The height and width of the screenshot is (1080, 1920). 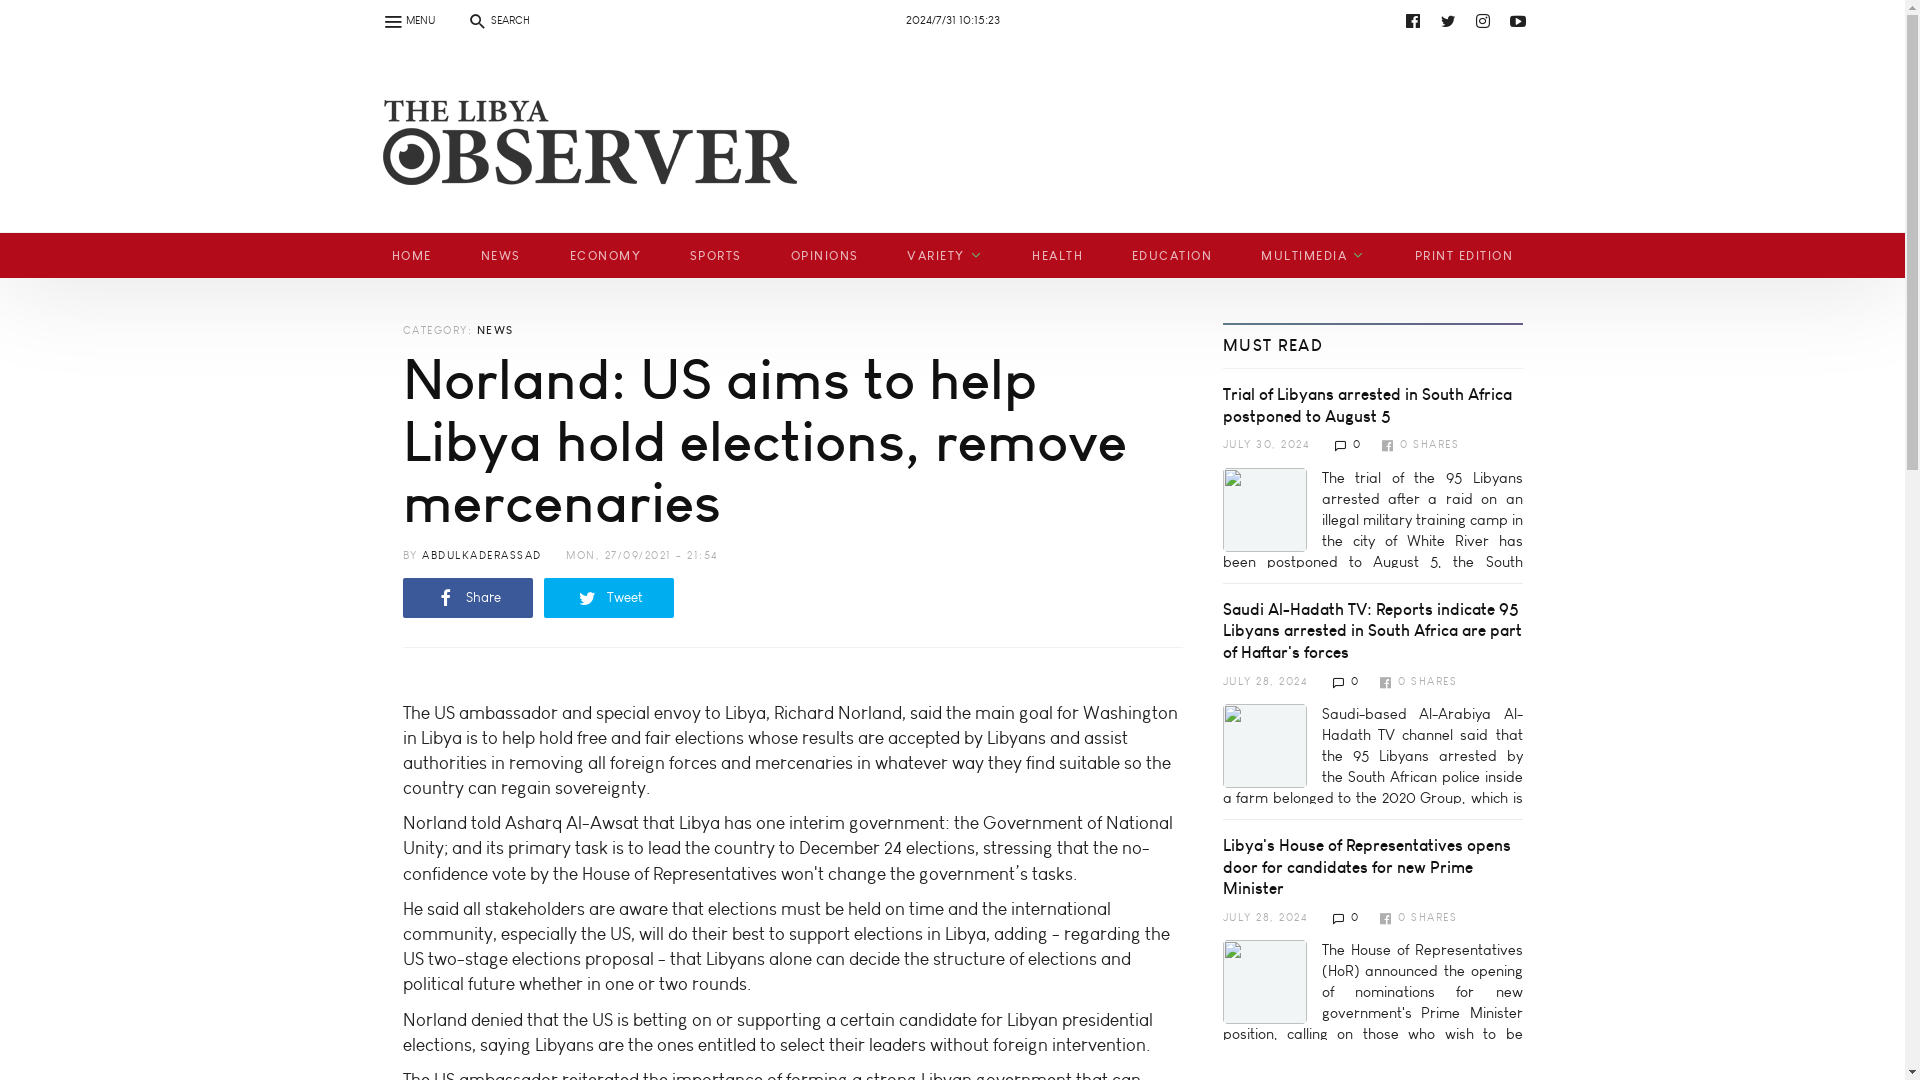 I want to click on instagram, so click(x=1482, y=20).